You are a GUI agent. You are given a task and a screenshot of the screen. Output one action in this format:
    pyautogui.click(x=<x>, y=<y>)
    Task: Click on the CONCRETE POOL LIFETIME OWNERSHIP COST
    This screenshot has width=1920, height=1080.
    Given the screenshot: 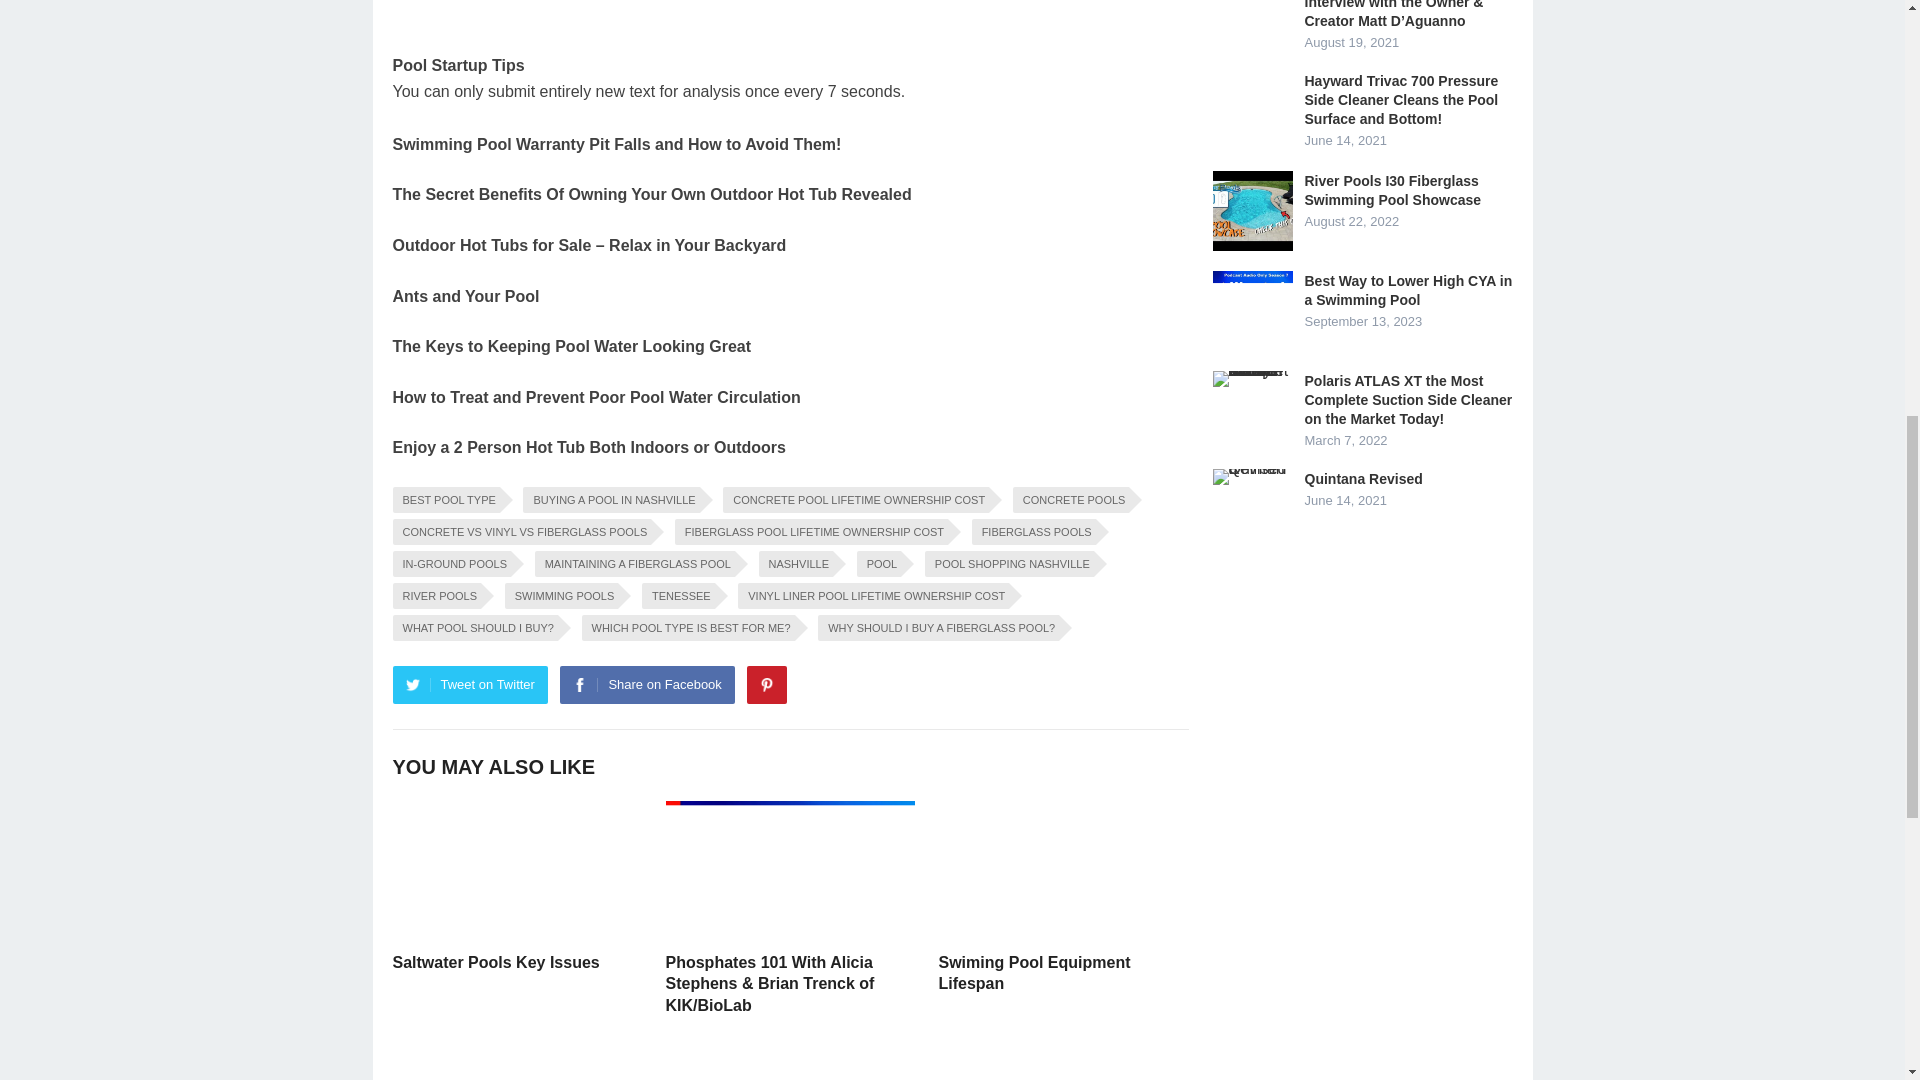 What is the action you would take?
    pyautogui.click(x=856, y=500)
    